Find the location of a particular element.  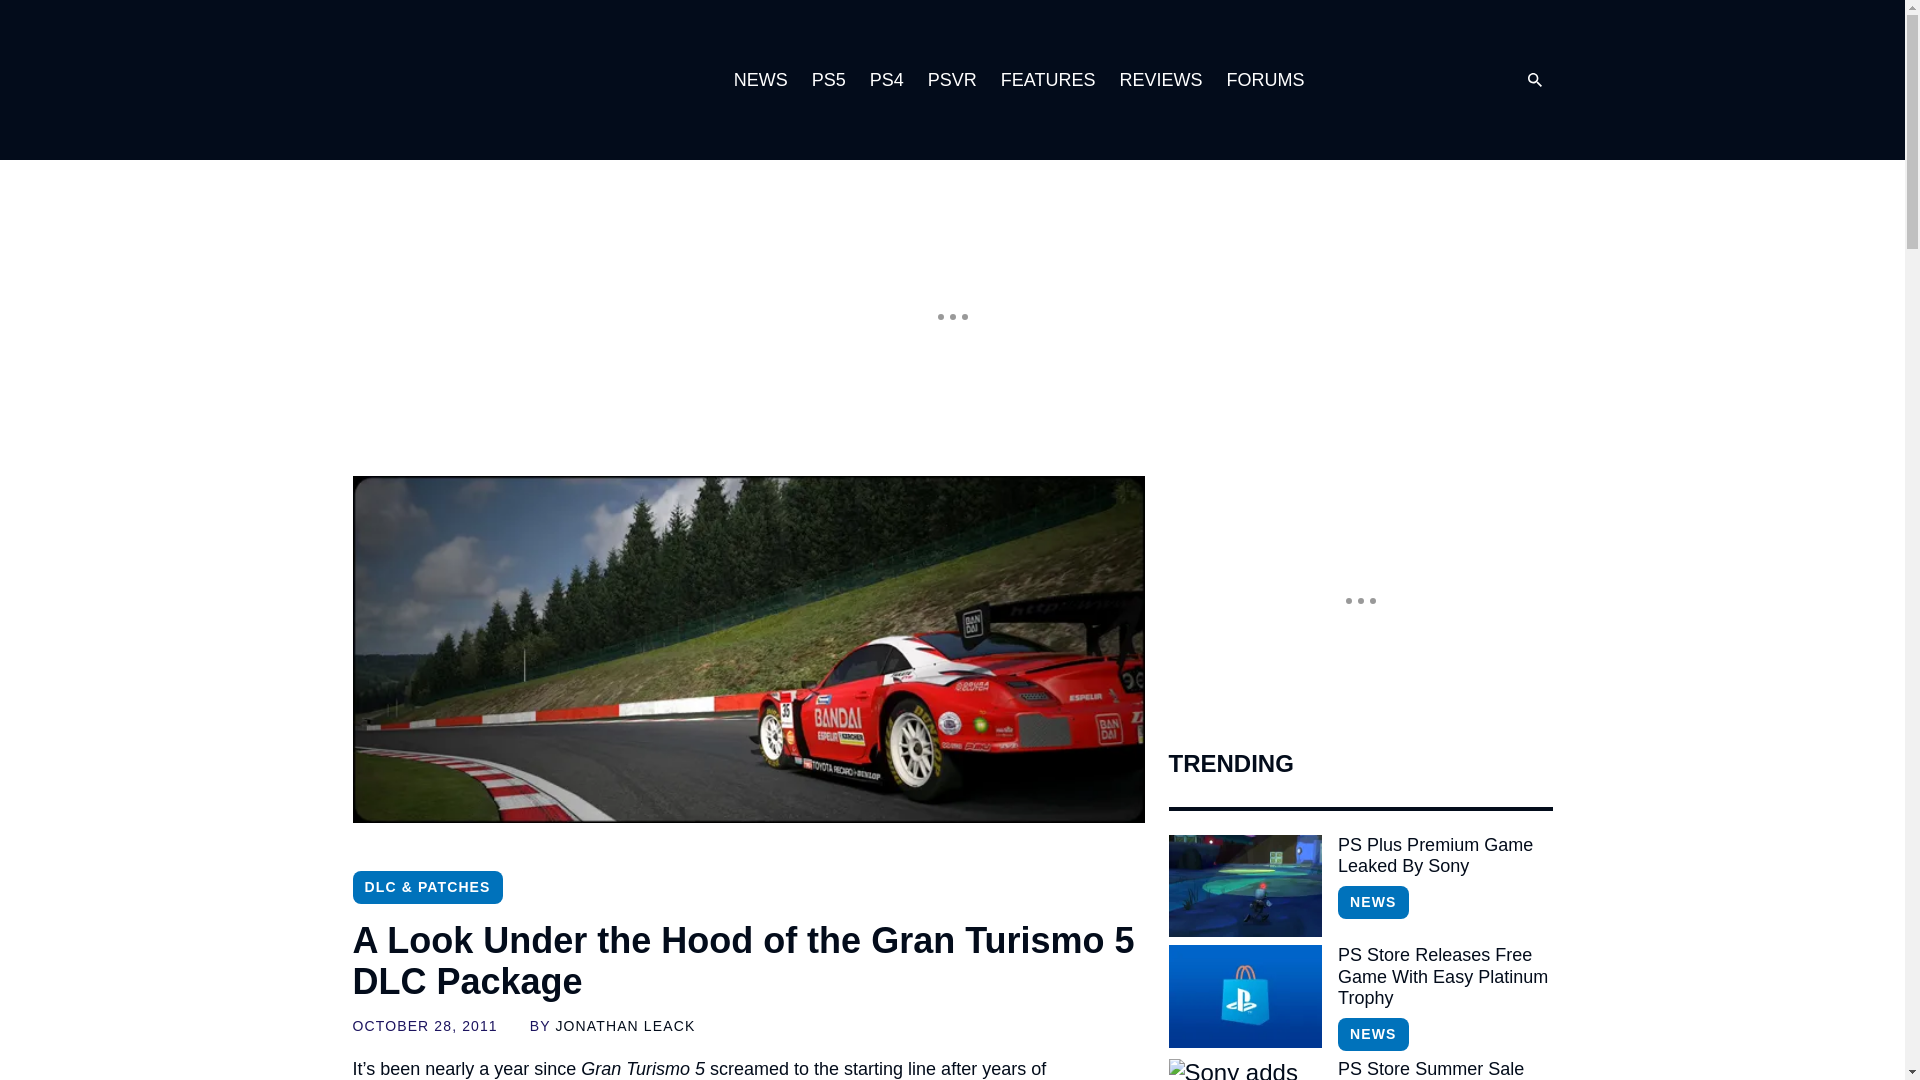

PS Store Releases Free Game With Easy Platinum Trophy is located at coordinates (1244, 996).